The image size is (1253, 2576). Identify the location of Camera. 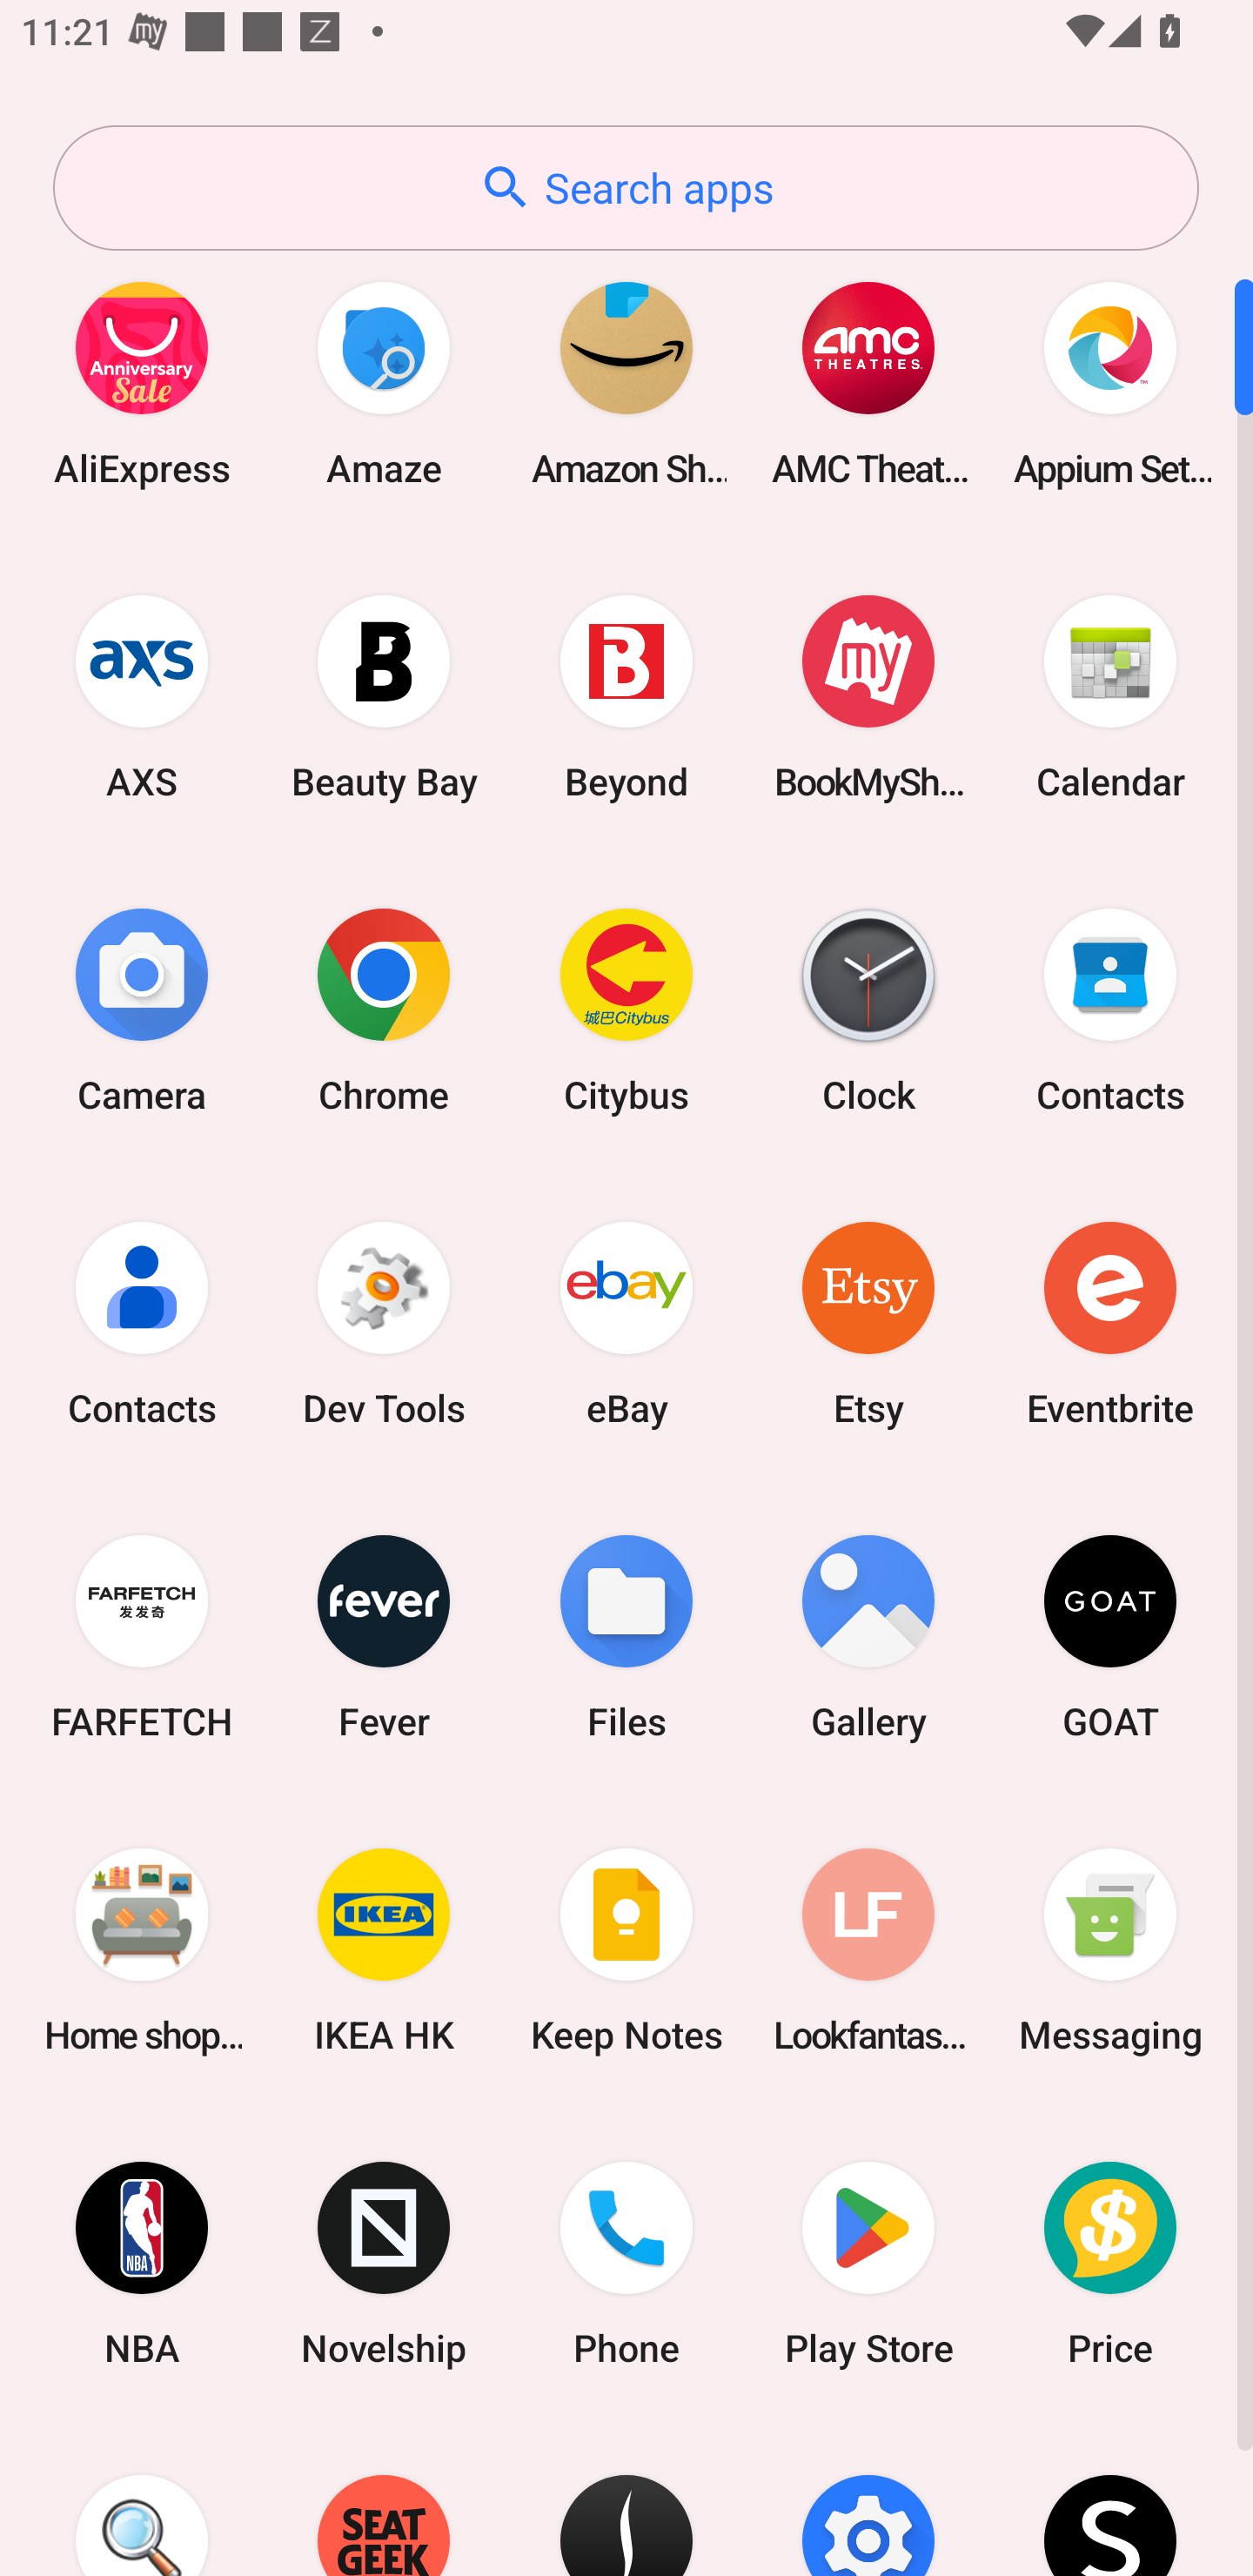
(142, 1010).